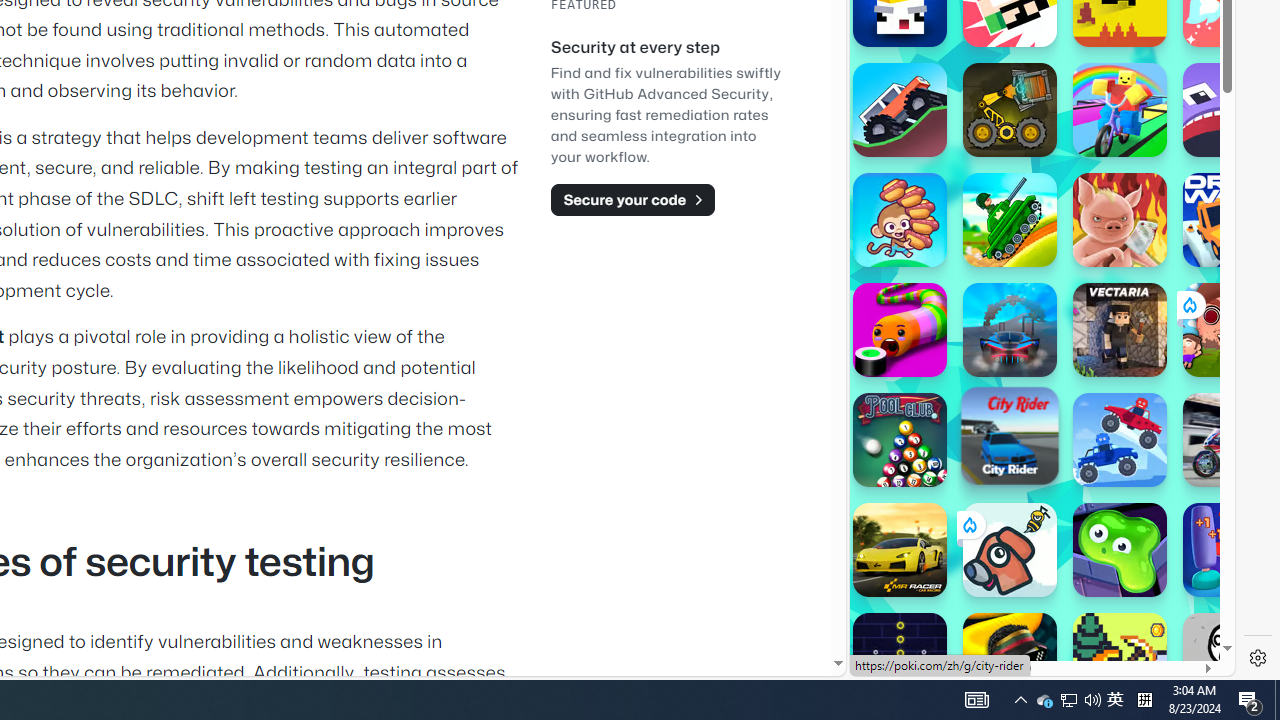 This screenshot has height=720, width=1280. I want to click on City Rider, so click(1010, 435).